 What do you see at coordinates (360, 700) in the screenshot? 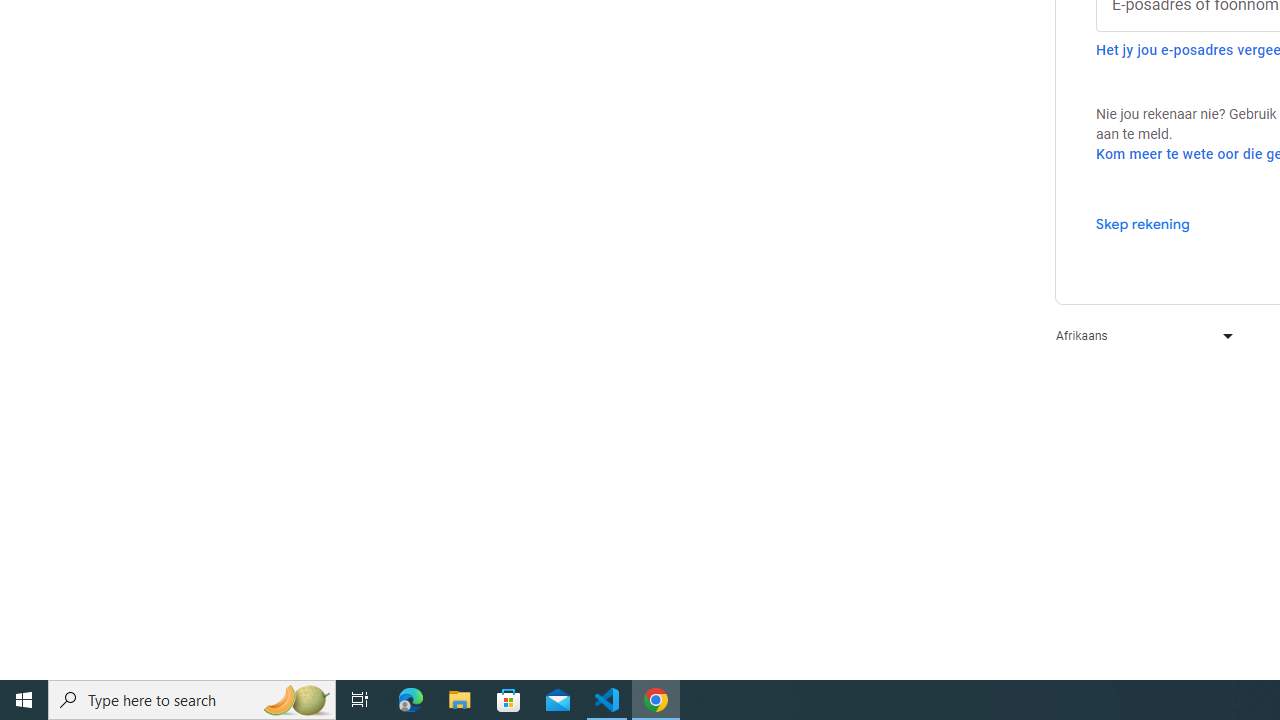
I see `Task View` at bounding box center [360, 700].